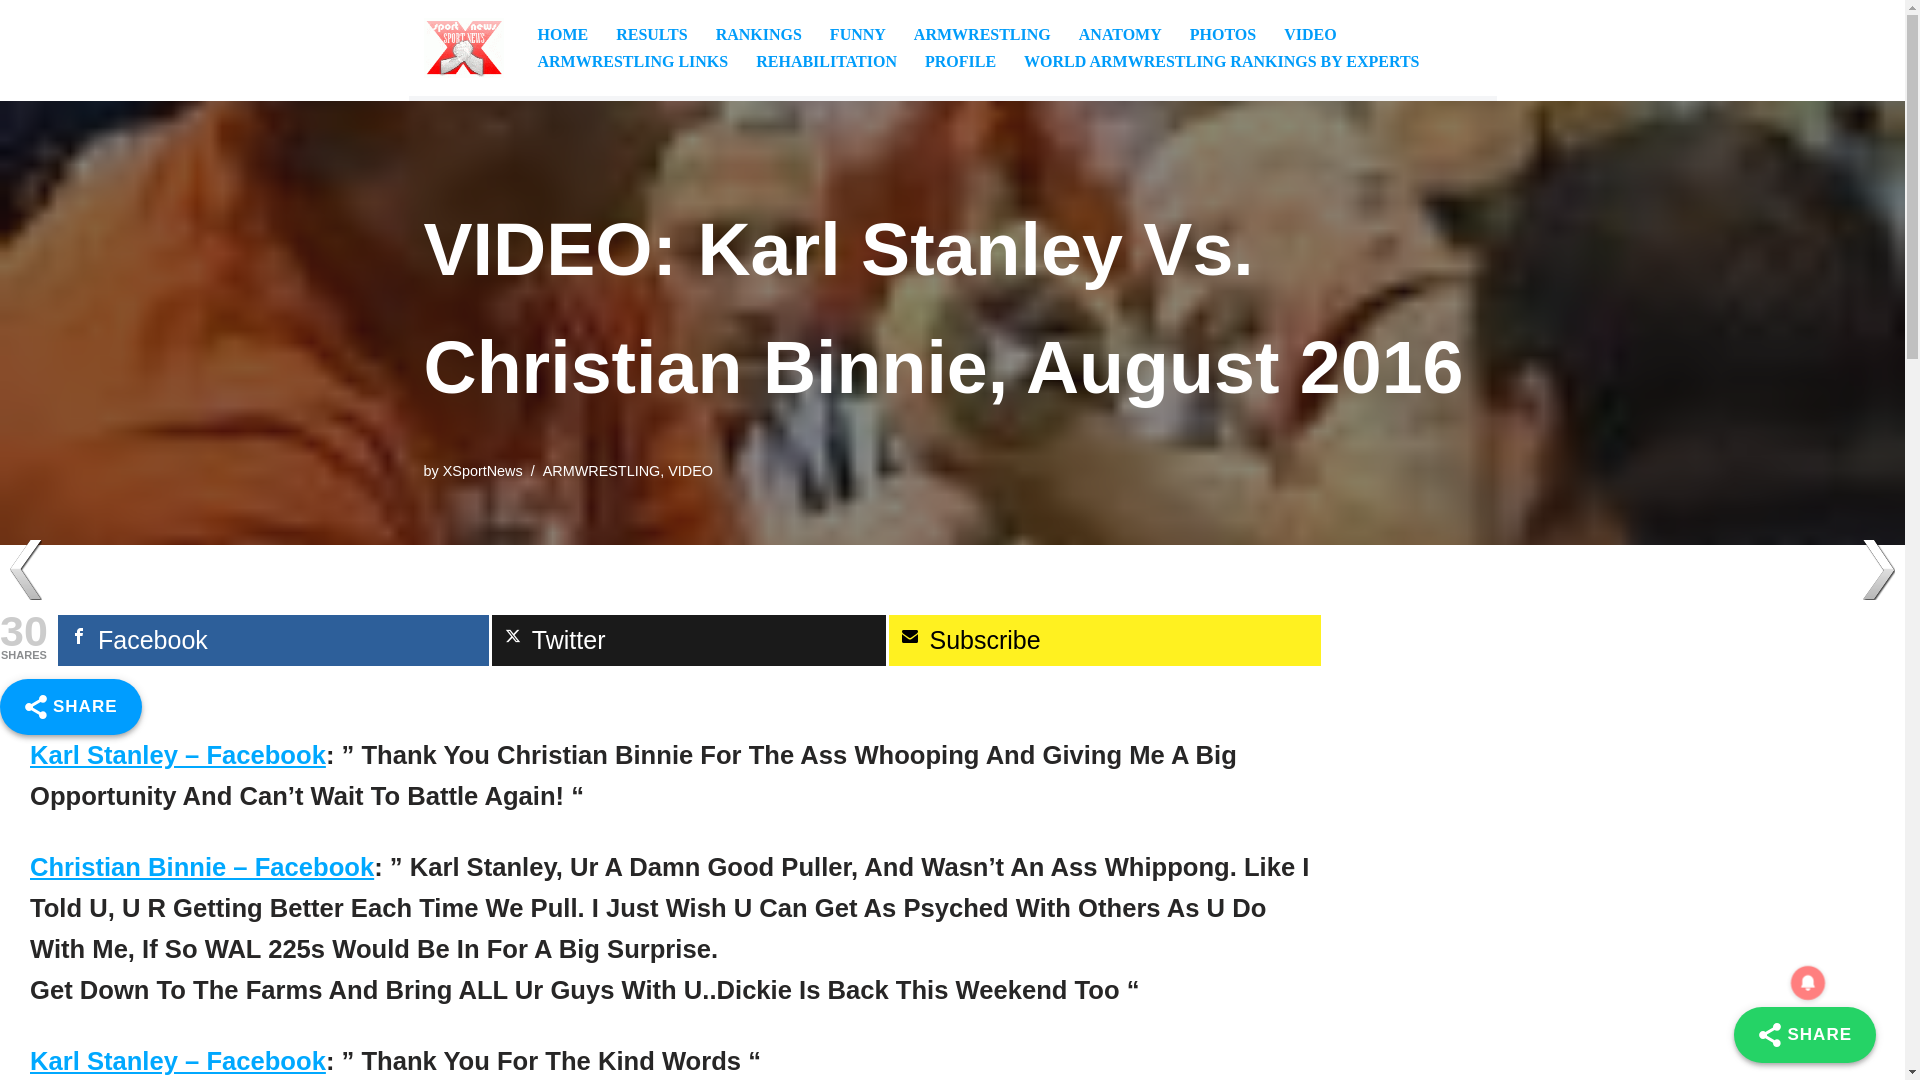 The image size is (1920, 1080). What do you see at coordinates (1310, 34) in the screenshot?
I see `VIDEO` at bounding box center [1310, 34].